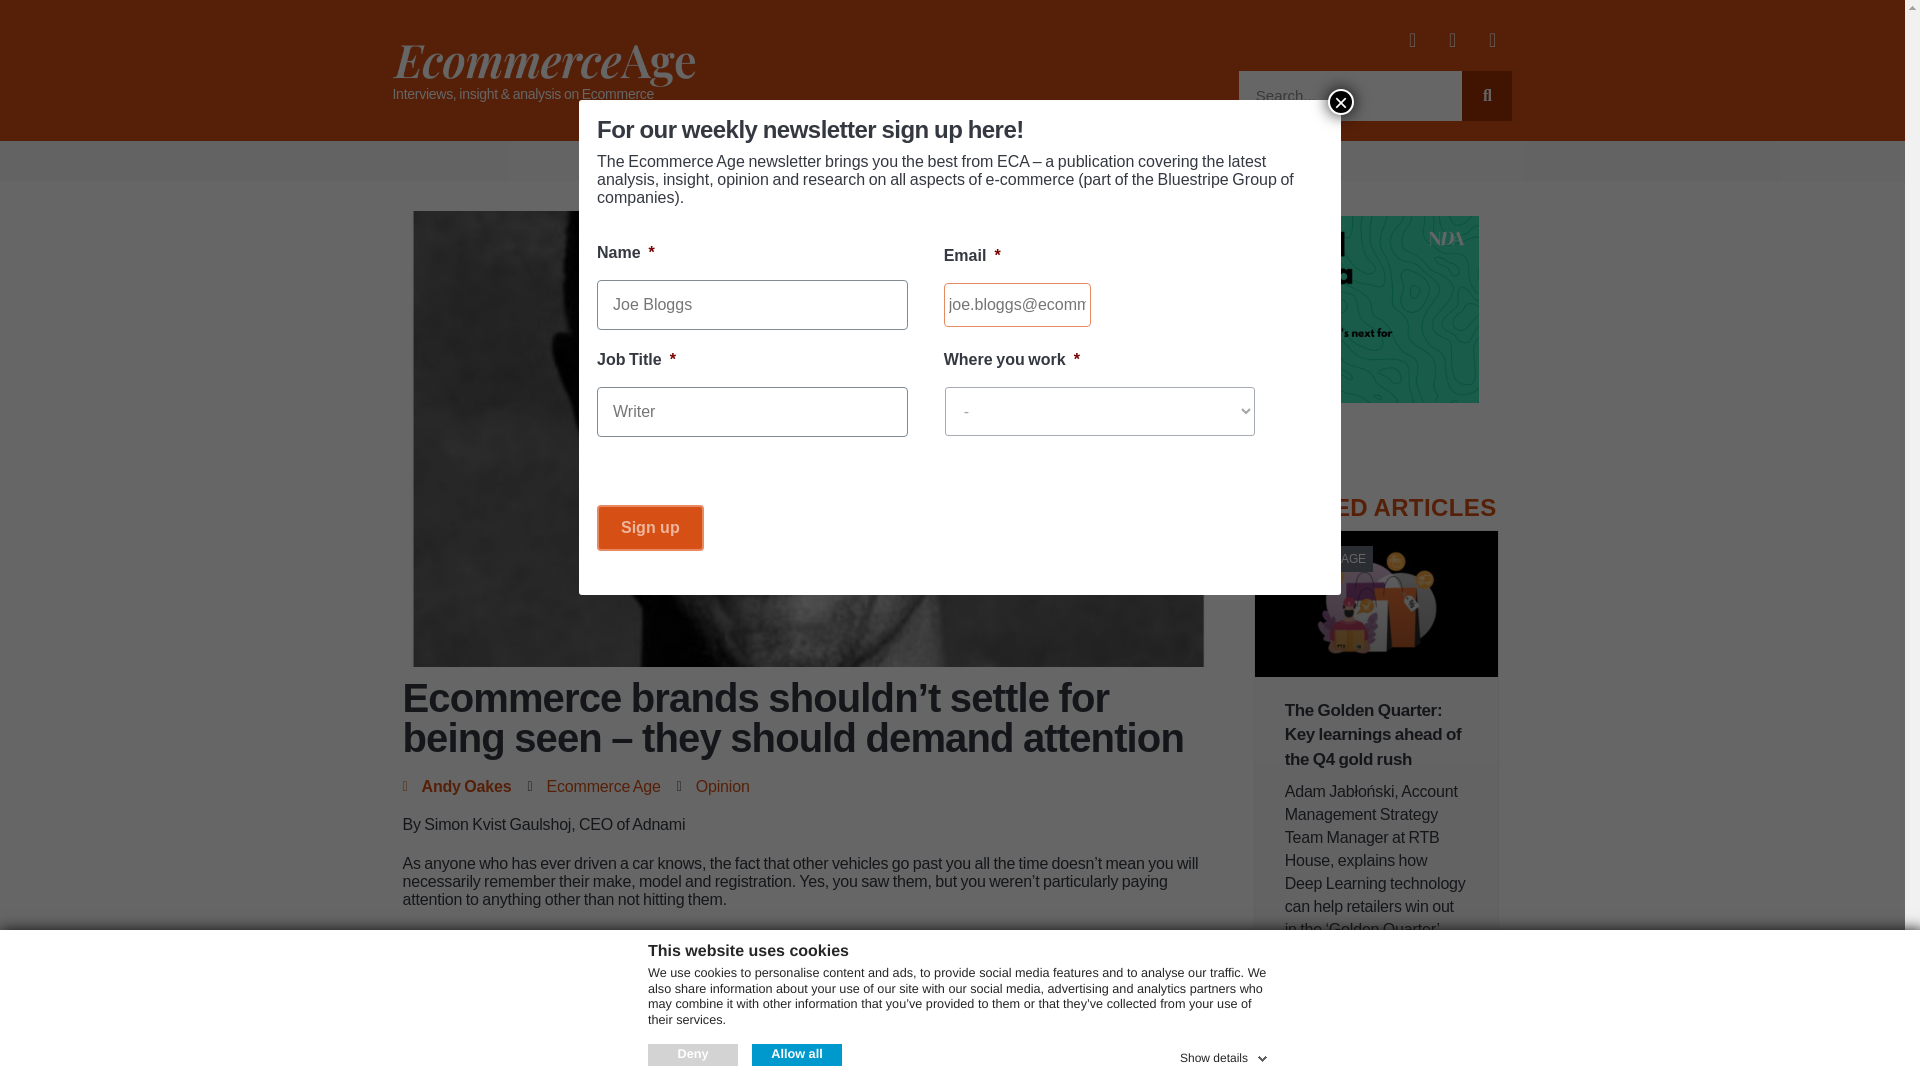 The height and width of the screenshot is (1080, 1920). Describe the element at coordinates (650, 528) in the screenshot. I see `Sign up` at that location.